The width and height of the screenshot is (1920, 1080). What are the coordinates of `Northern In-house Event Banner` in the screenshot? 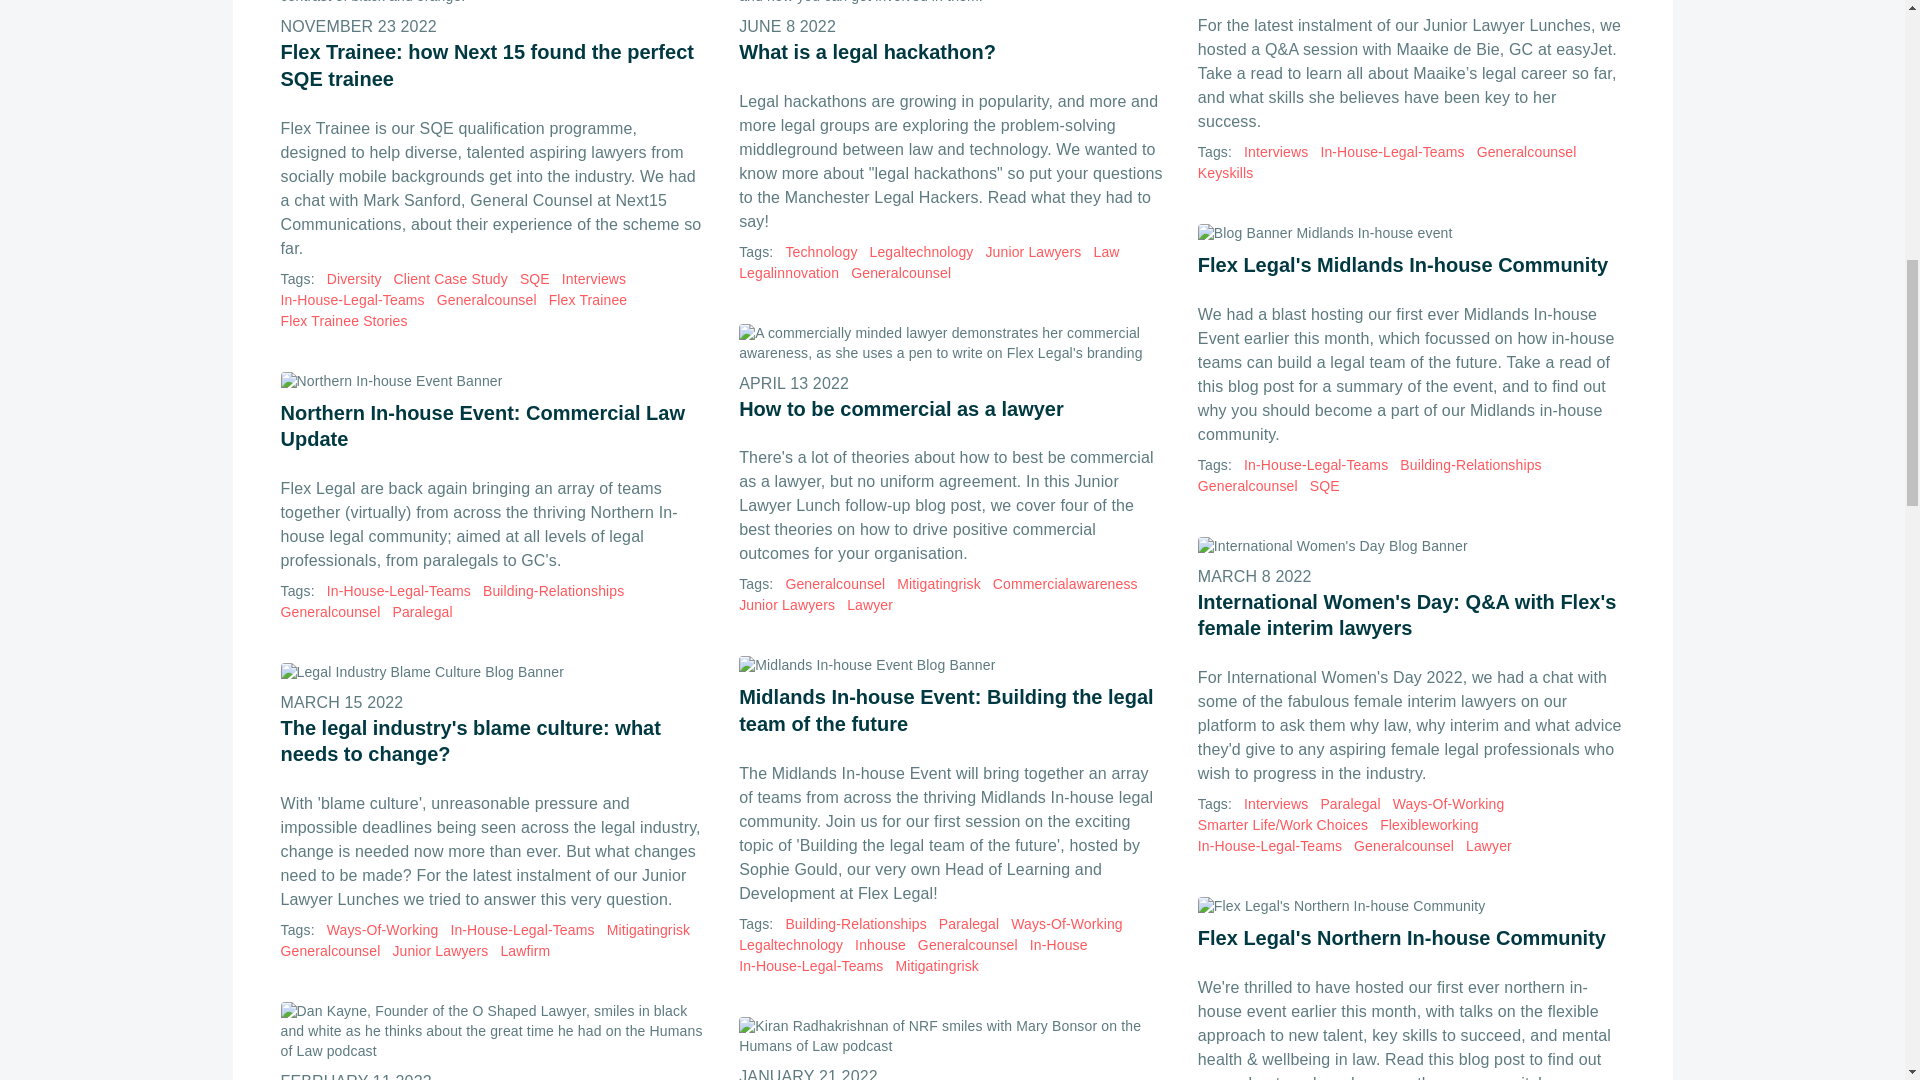 It's located at (493, 382).